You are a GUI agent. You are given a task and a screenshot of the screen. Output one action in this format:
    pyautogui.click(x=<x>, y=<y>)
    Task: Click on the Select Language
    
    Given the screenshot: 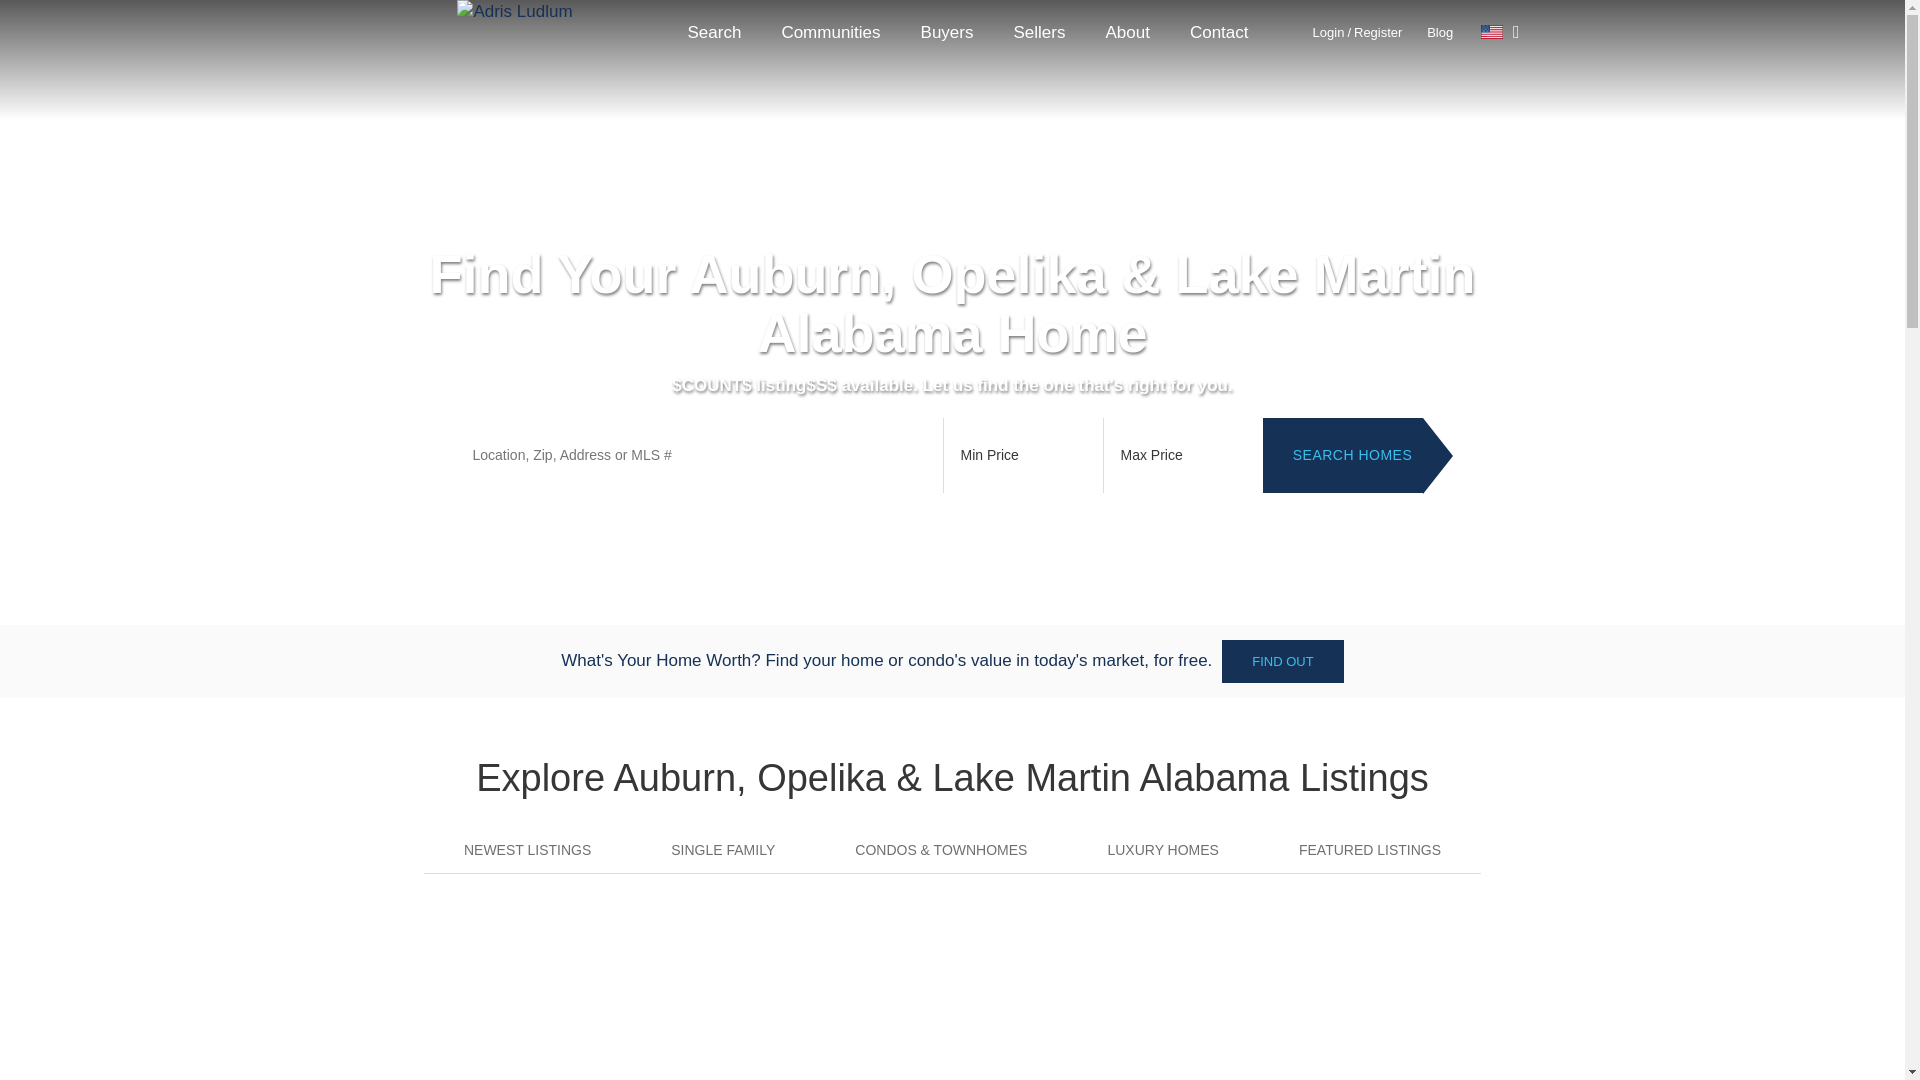 What is the action you would take?
    pyautogui.click(x=1500, y=32)
    